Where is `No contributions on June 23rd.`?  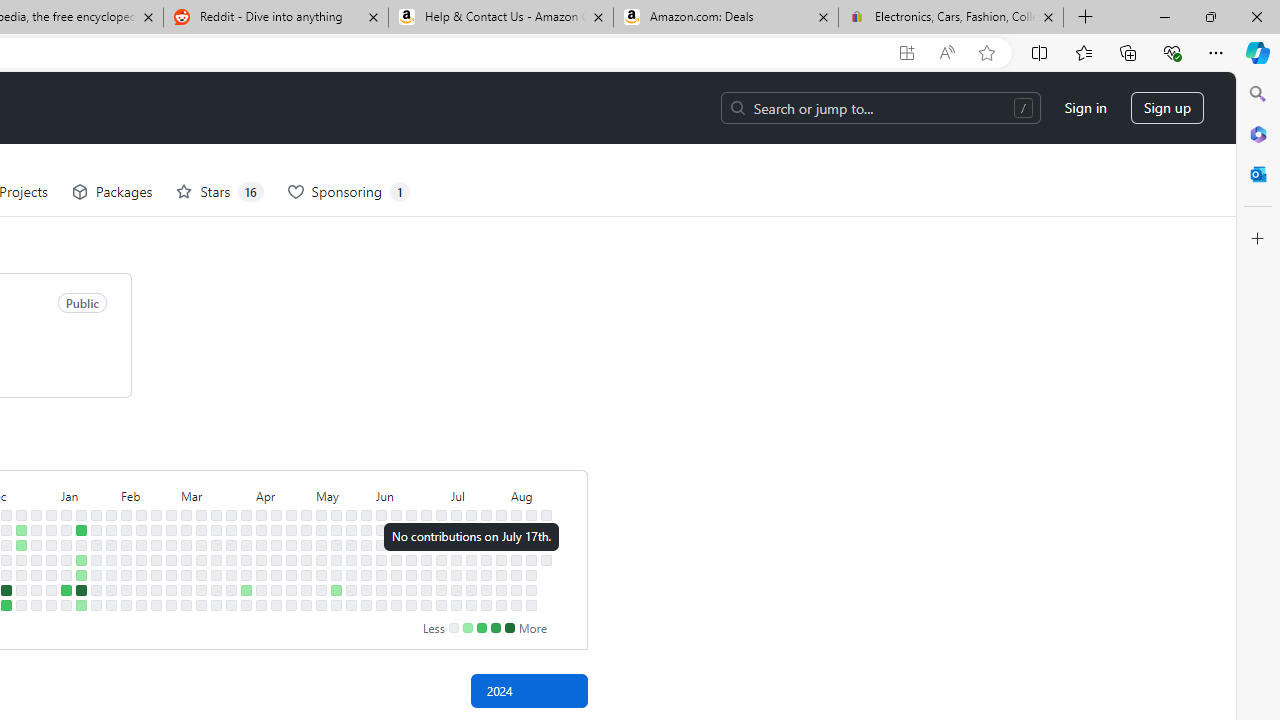
No contributions on June 23rd. is located at coordinates (426, 515).